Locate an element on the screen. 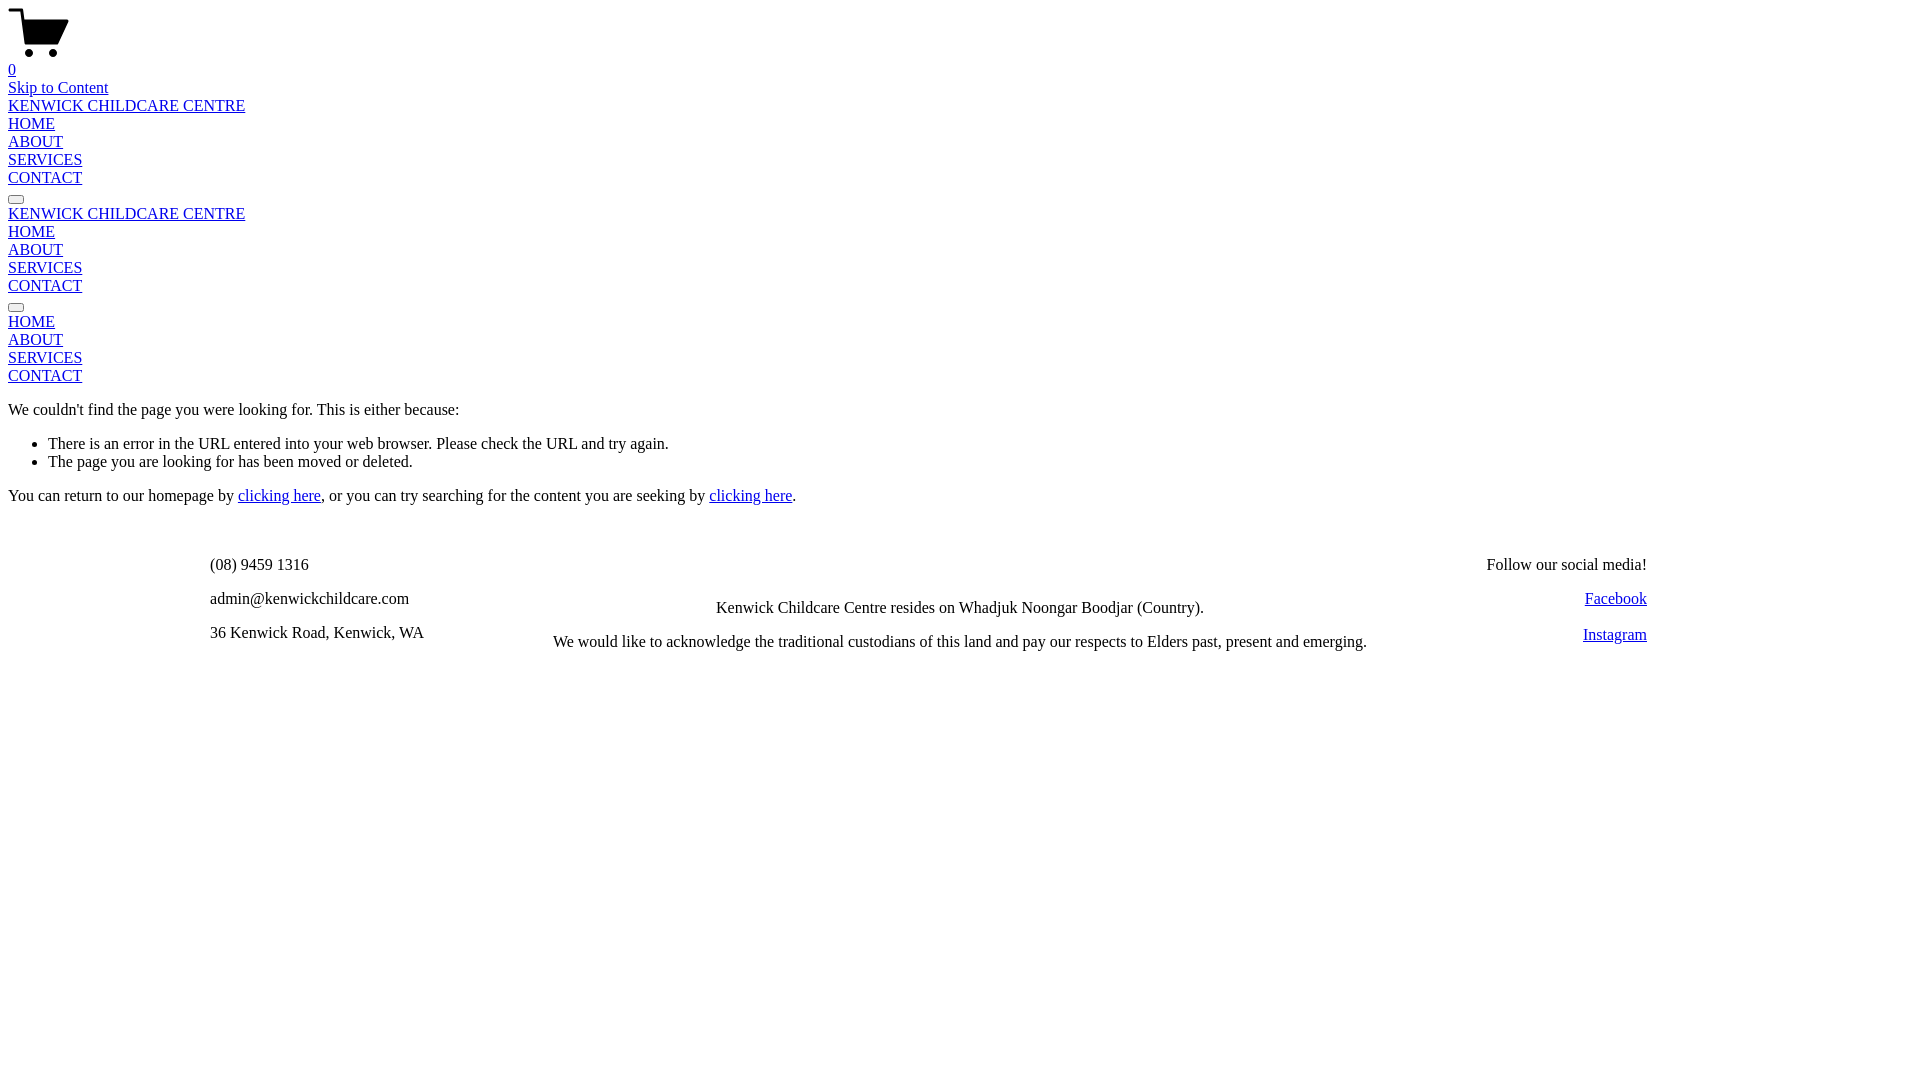 This screenshot has width=1920, height=1080. clicking here is located at coordinates (280, 496).